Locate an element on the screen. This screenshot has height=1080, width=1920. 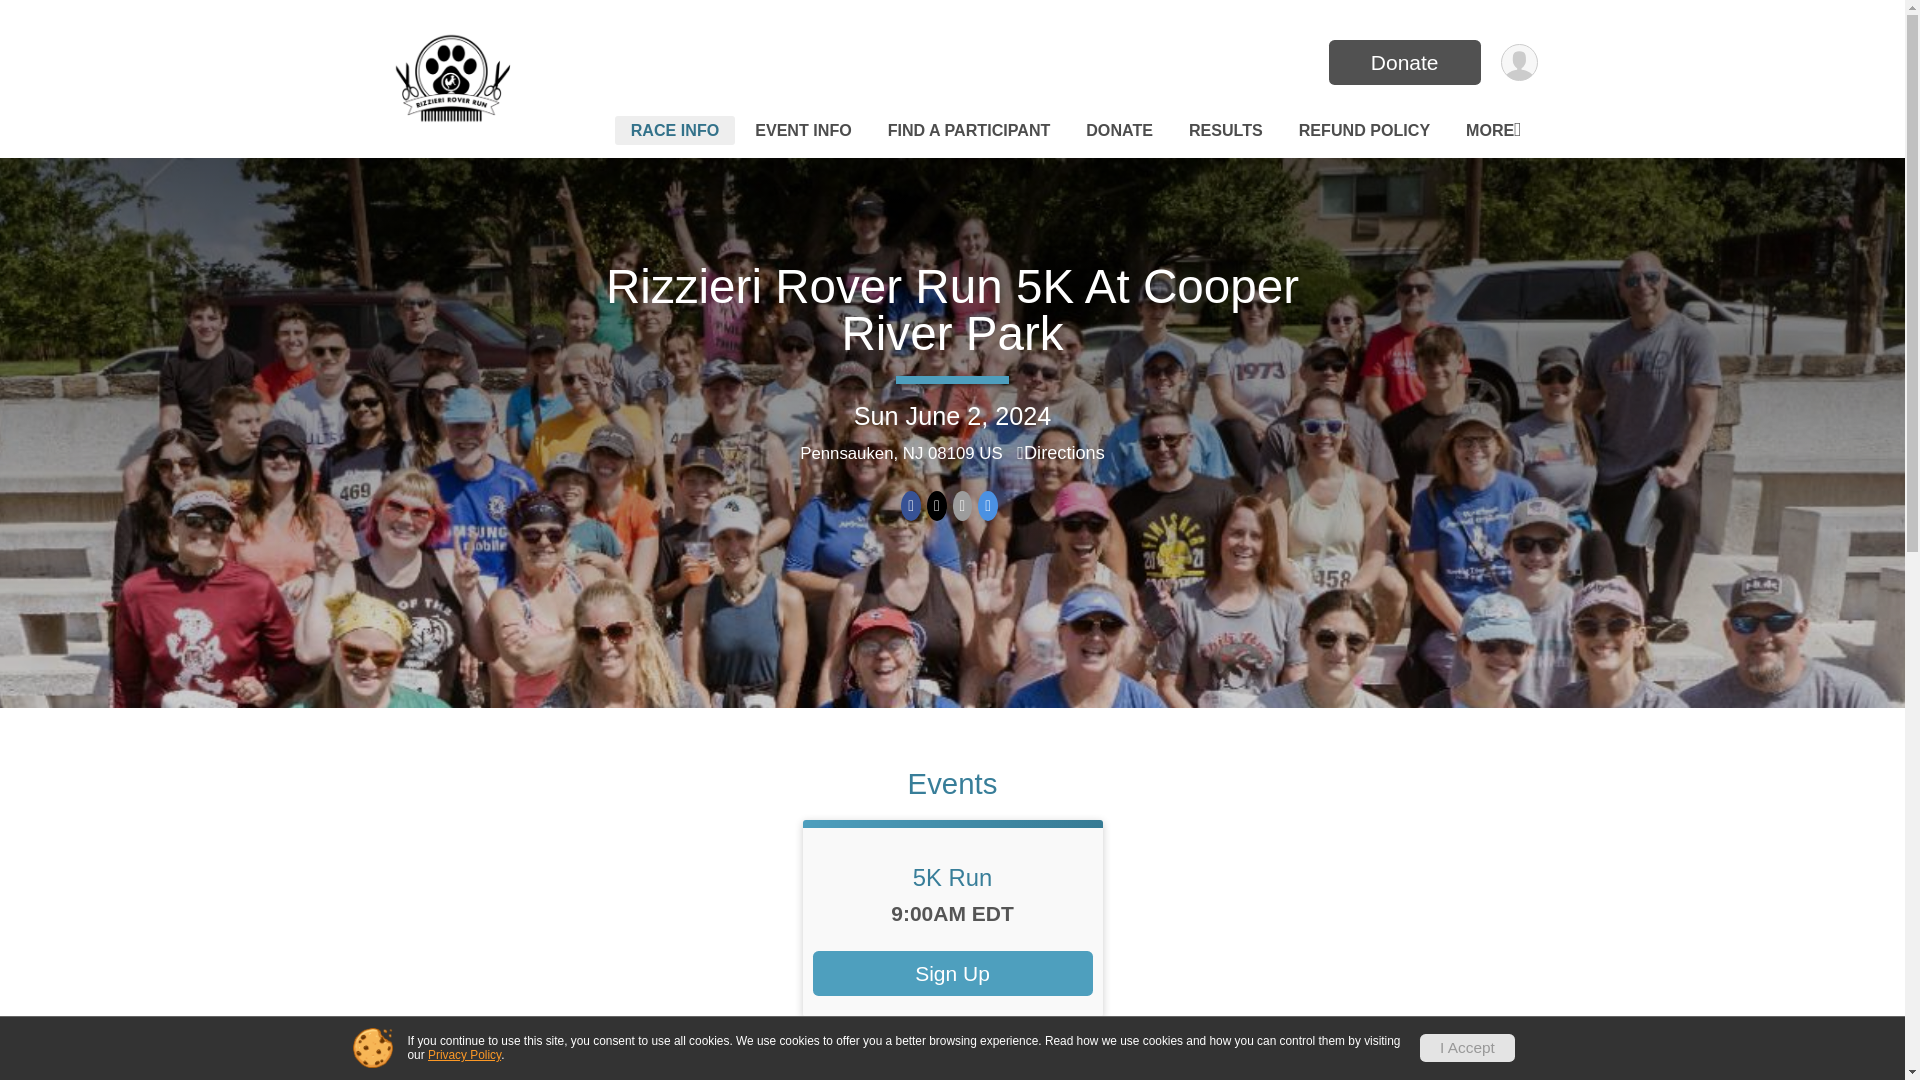
FIND A PARTICIPANT is located at coordinates (969, 130).